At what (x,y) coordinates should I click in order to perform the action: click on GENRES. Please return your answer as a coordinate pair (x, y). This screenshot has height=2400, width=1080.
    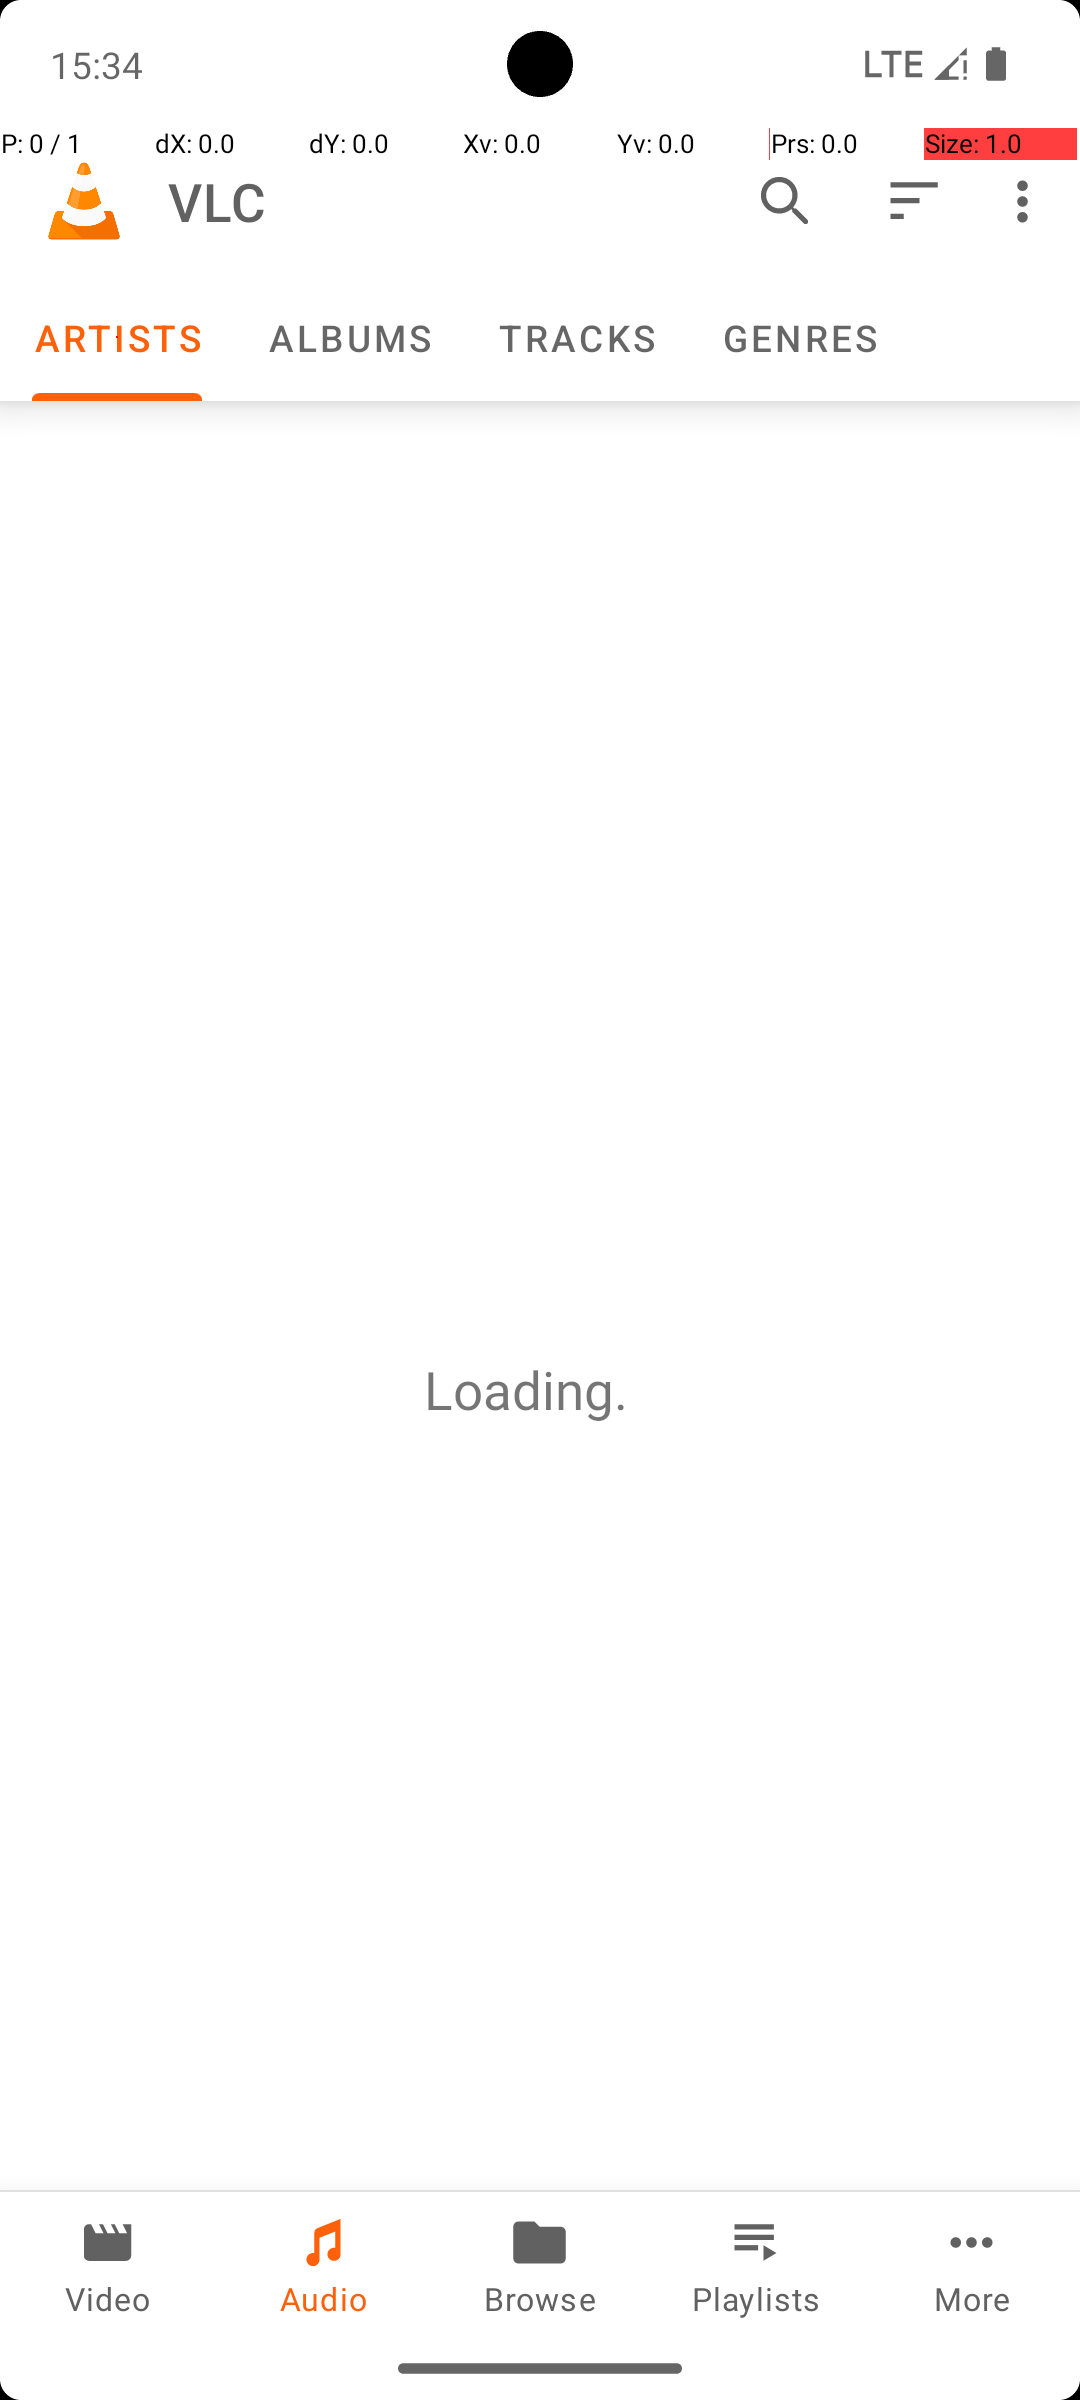
    Looking at the image, I should click on (799, 338).